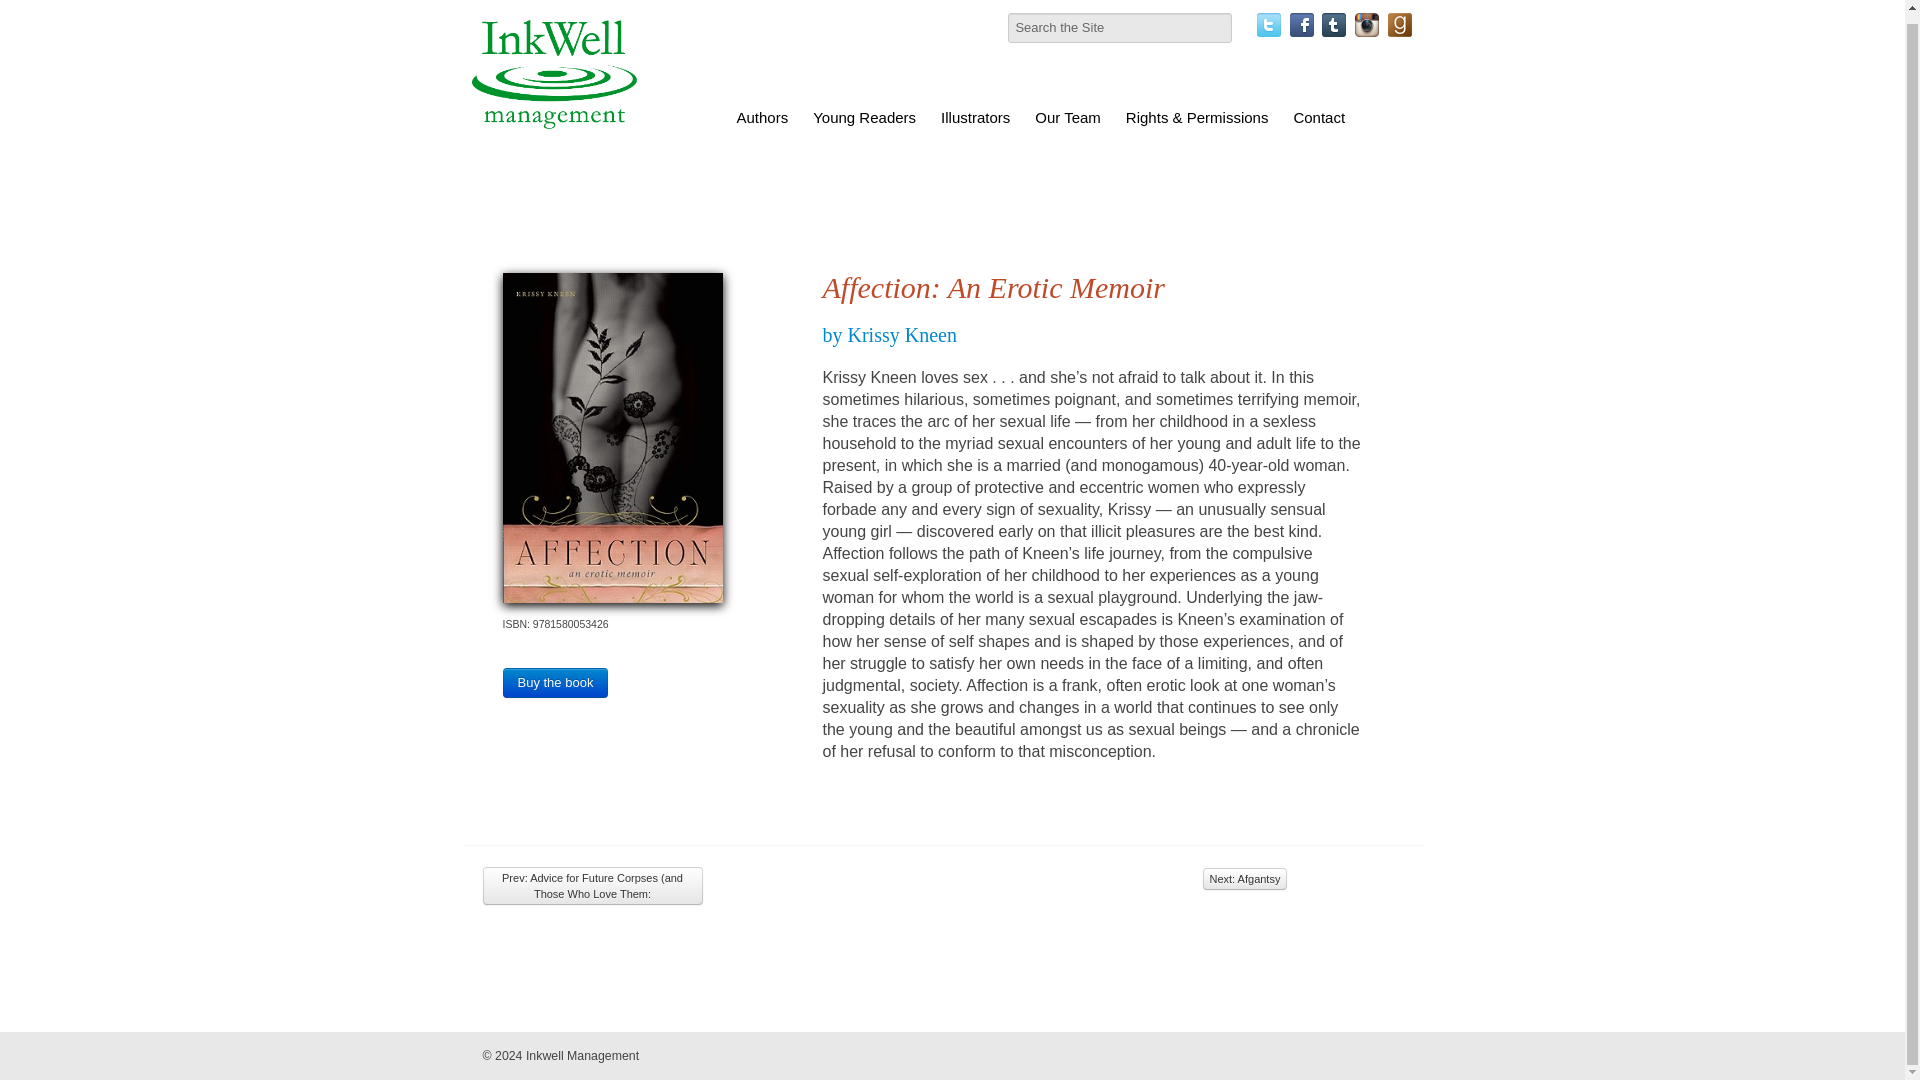 The height and width of the screenshot is (1080, 1920). What do you see at coordinates (762, 109) in the screenshot?
I see `Authors` at bounding box center [762, 109].